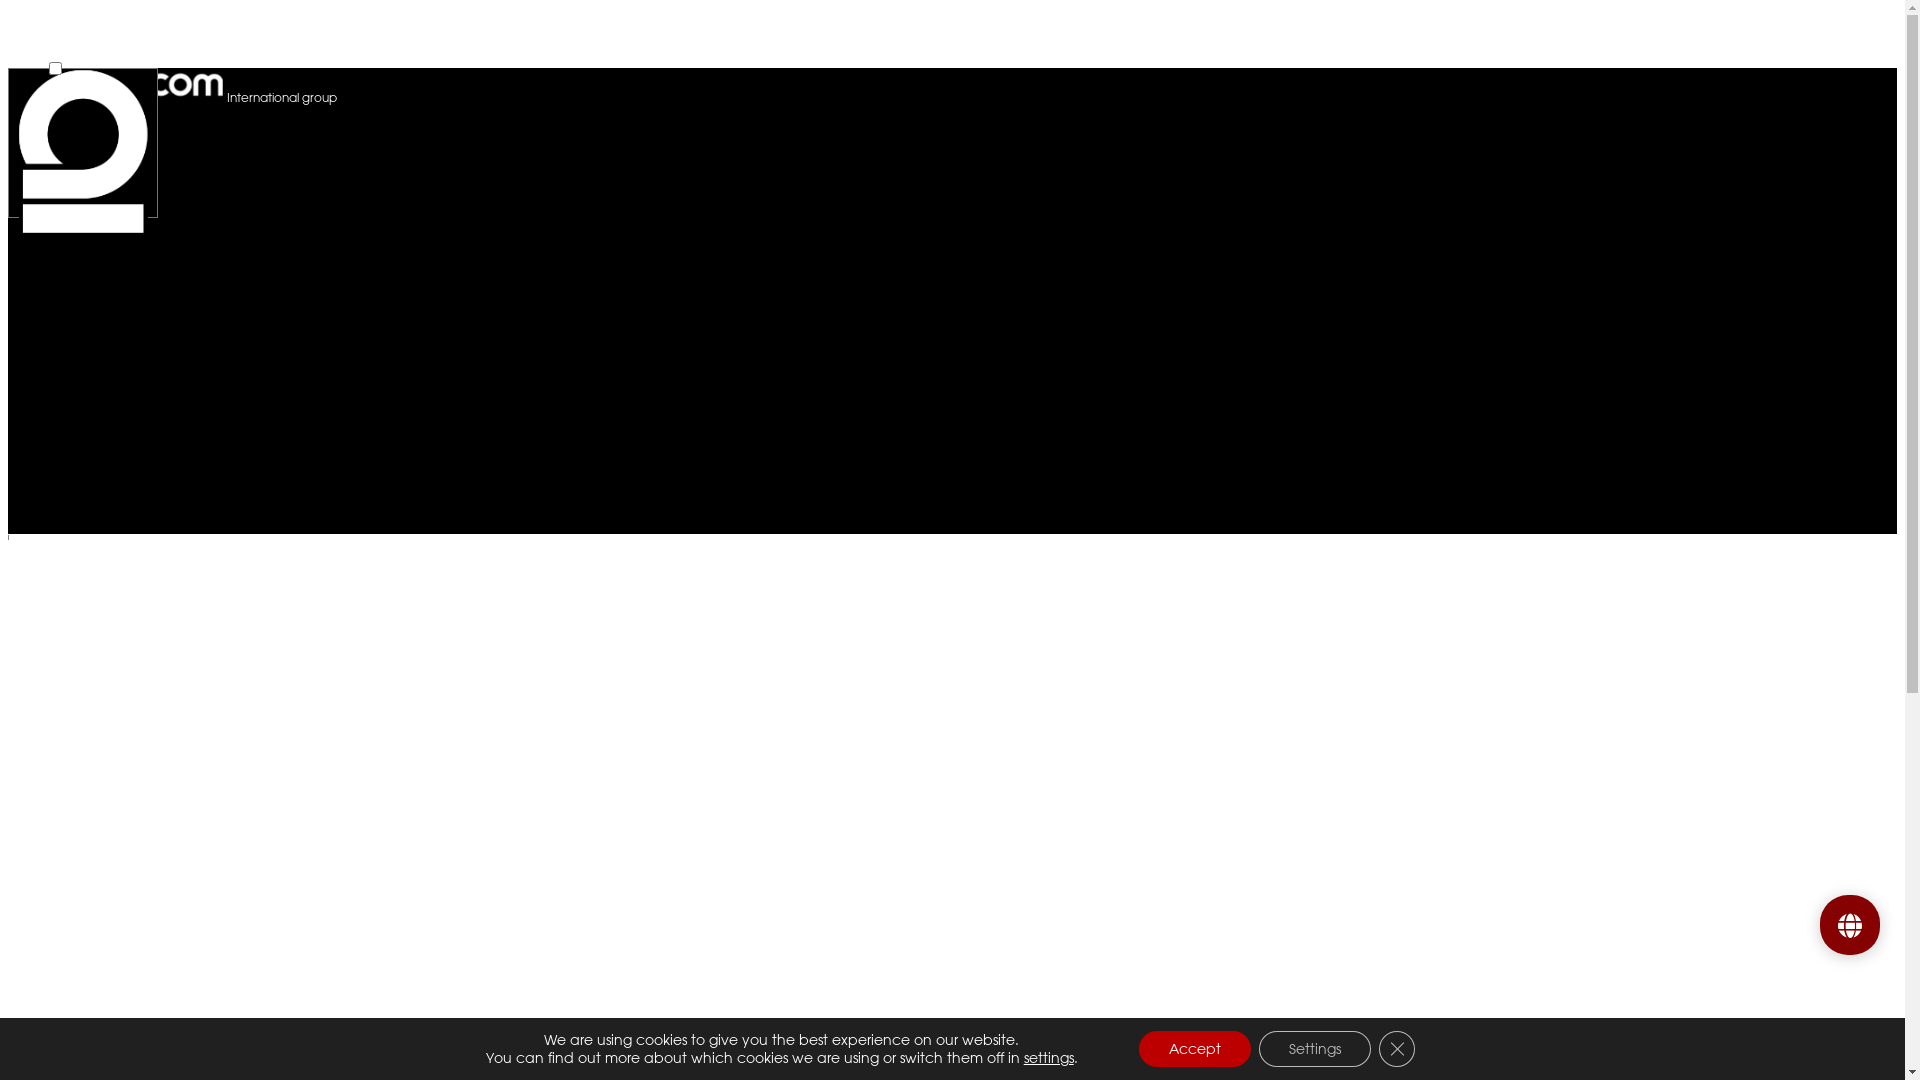 This screenshot has width=1920, height=1080. Describe the element at coordinates (1397, 1049) in the screenshot. I see `Close GDPR Cookie Banner` at that location.